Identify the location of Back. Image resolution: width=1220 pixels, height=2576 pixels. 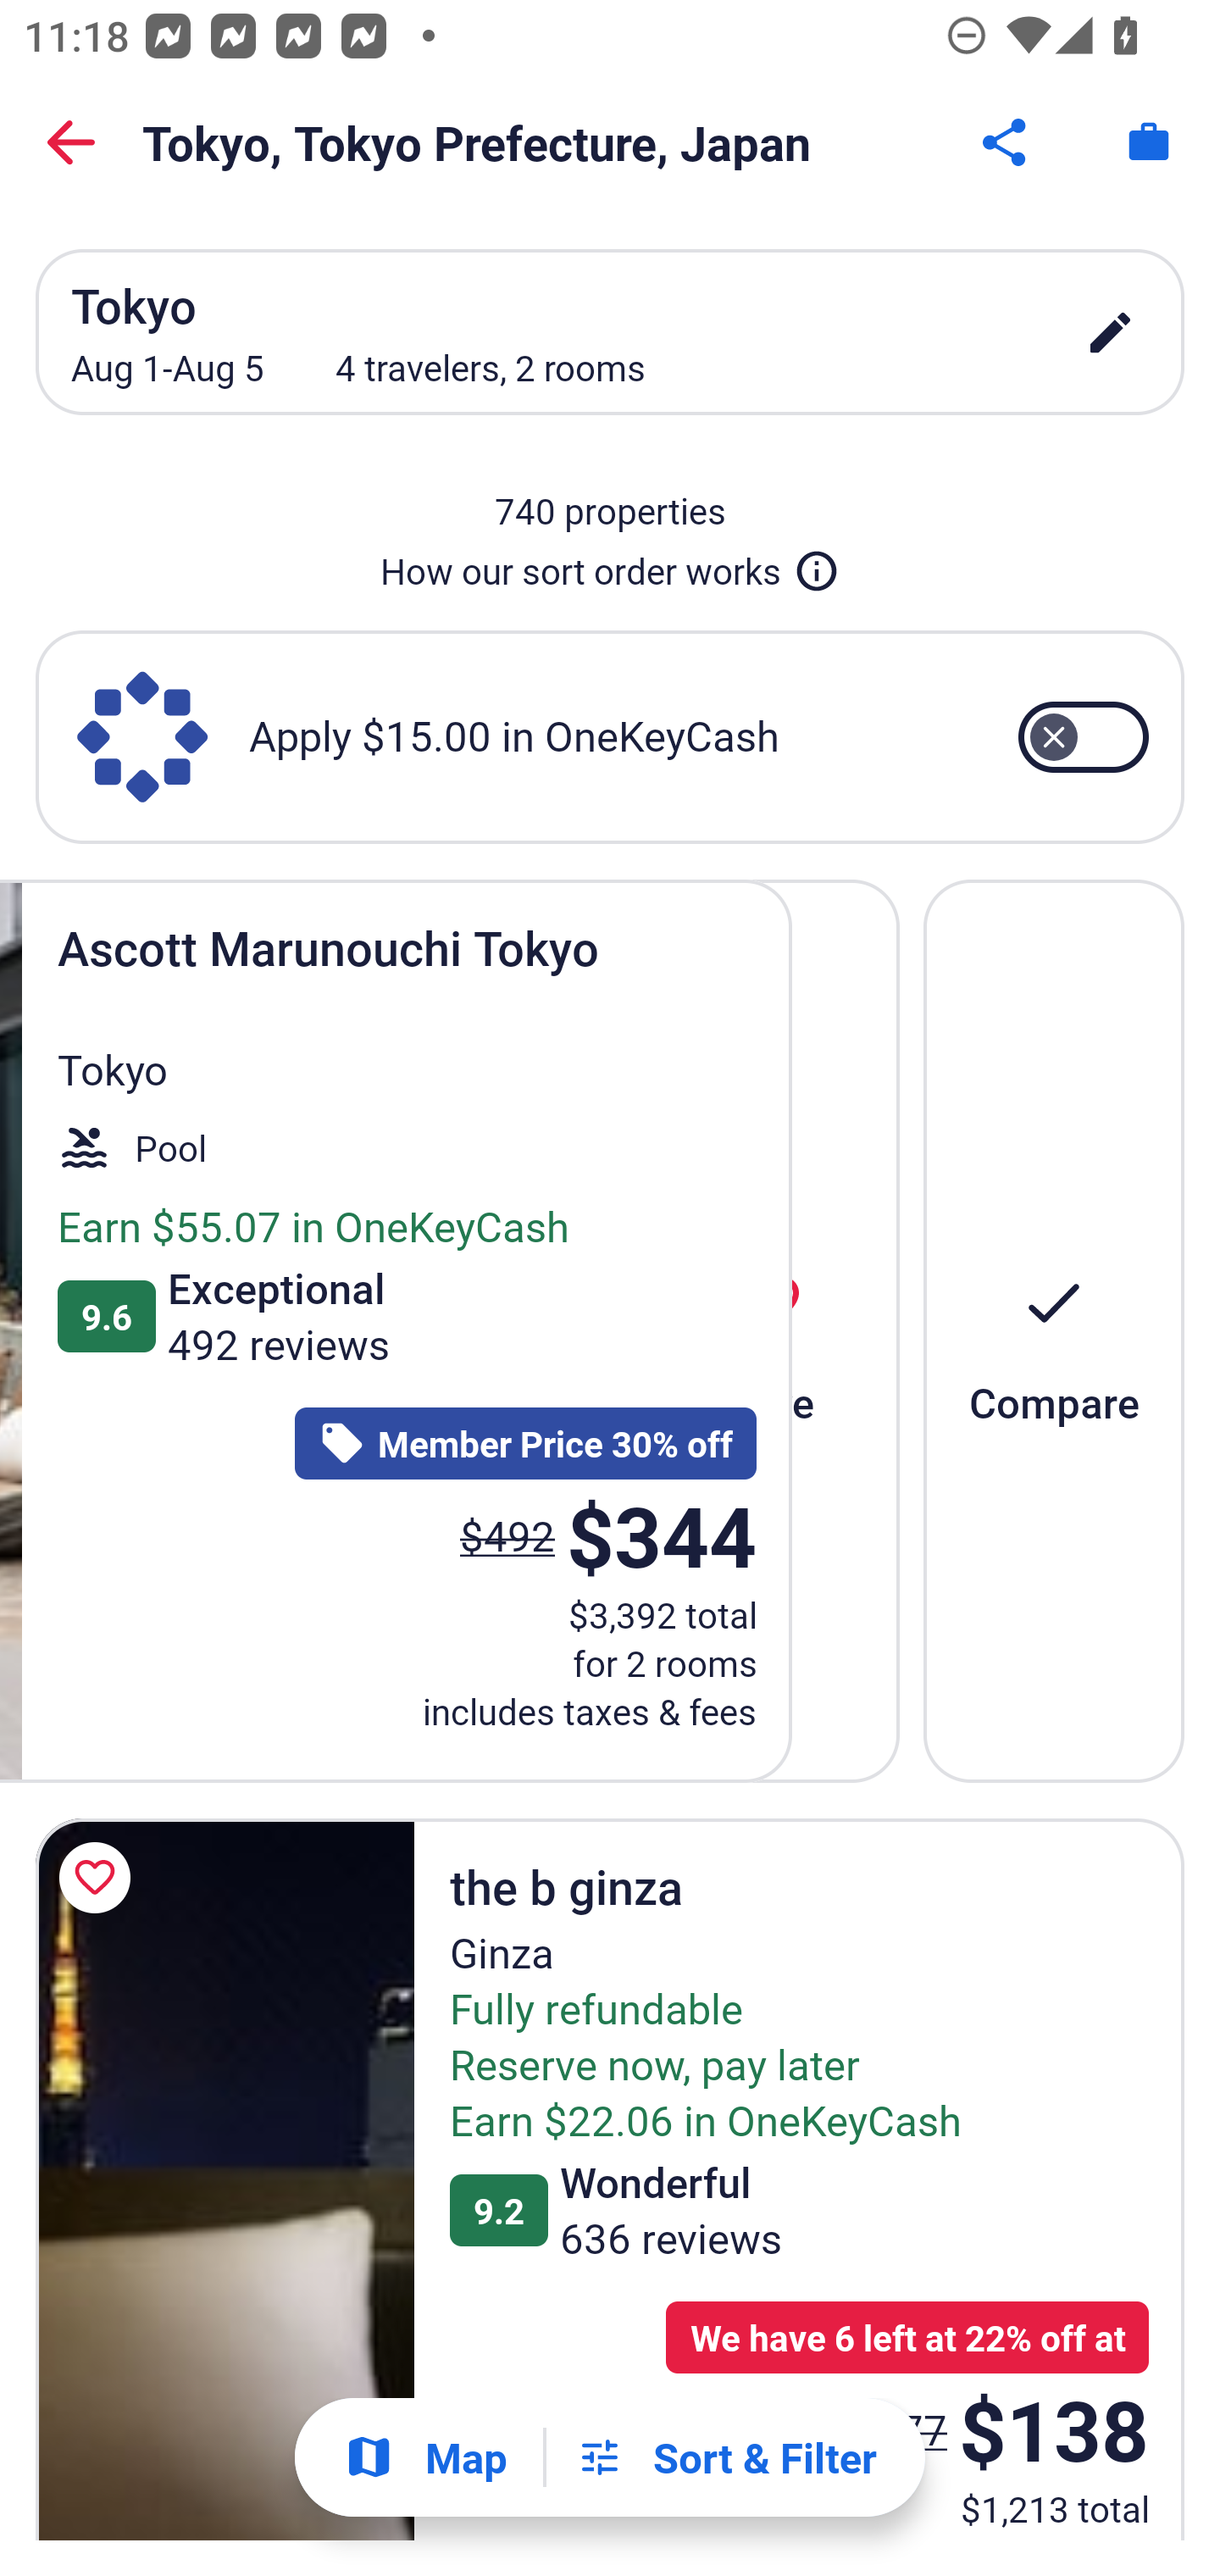
(71, 142).